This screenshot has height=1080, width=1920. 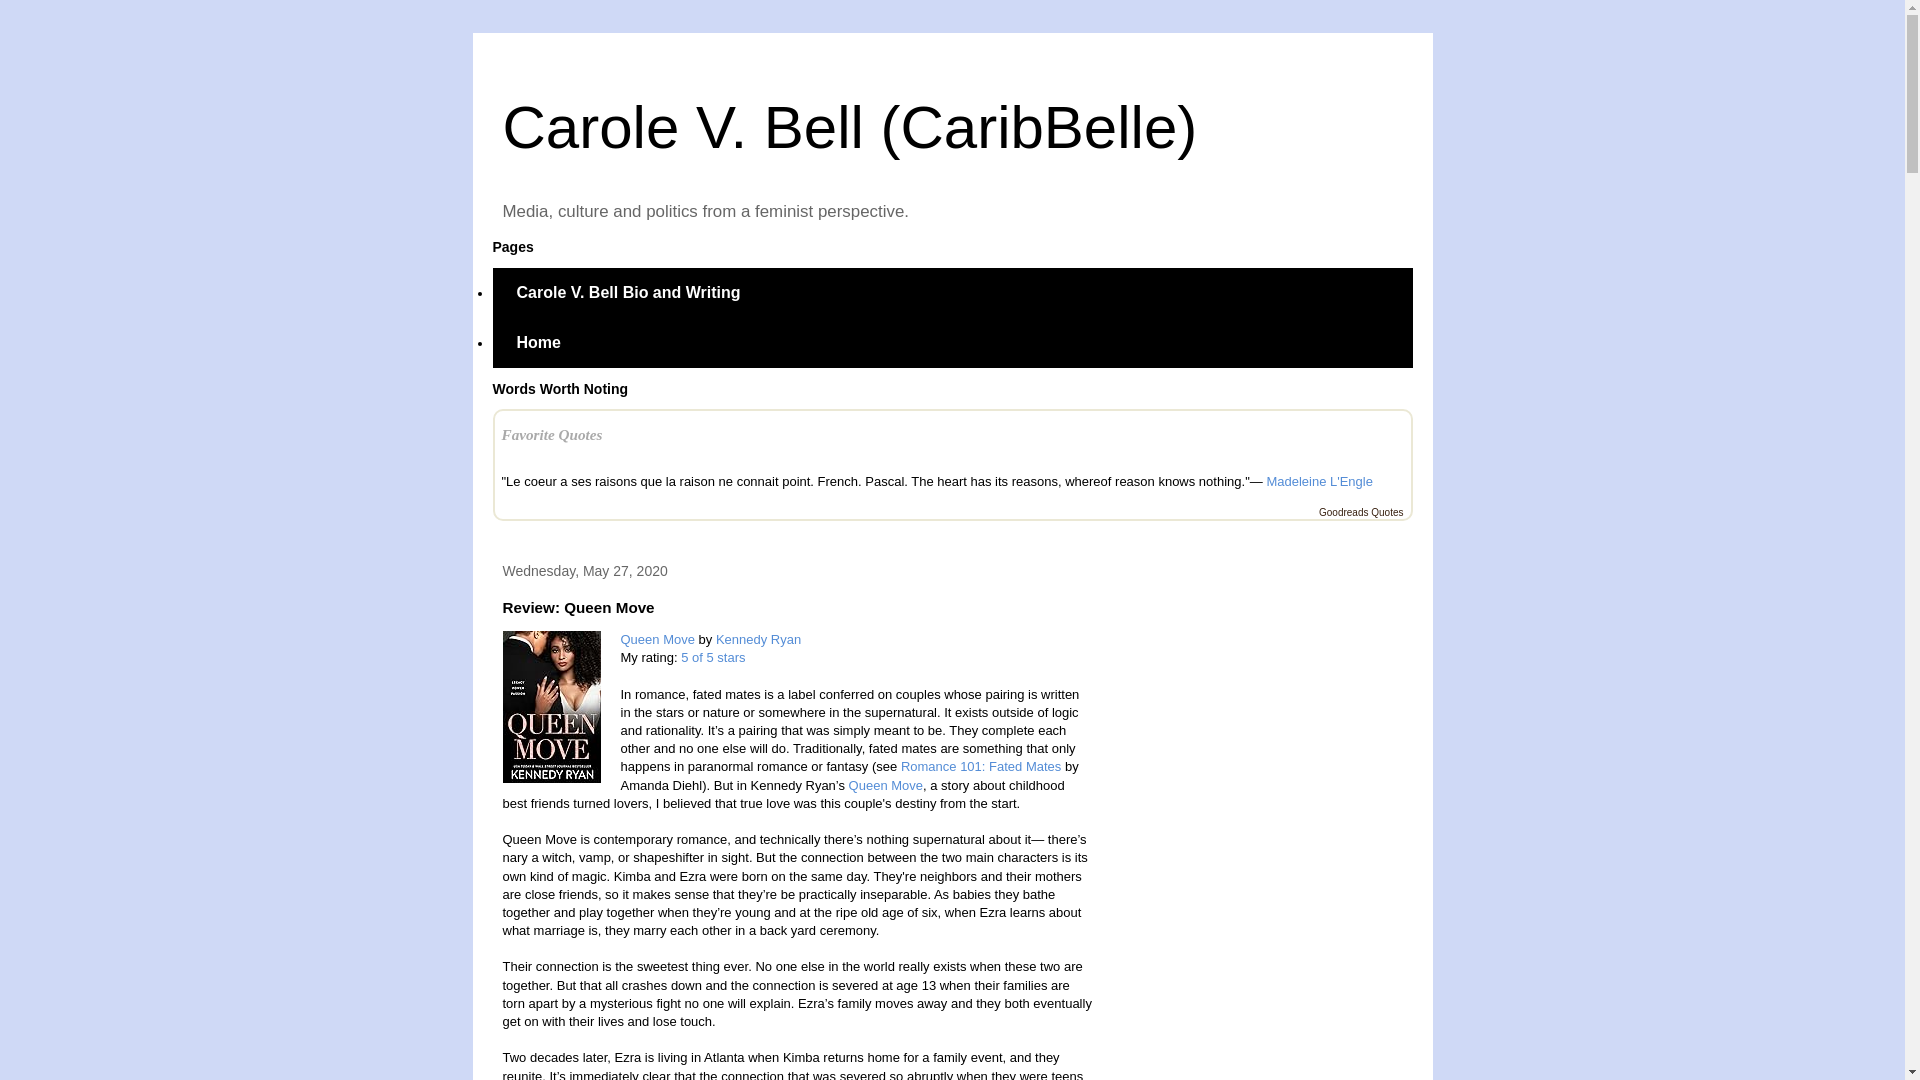 I want to click on Kennedy Ryan, so click(x=758, y=638).